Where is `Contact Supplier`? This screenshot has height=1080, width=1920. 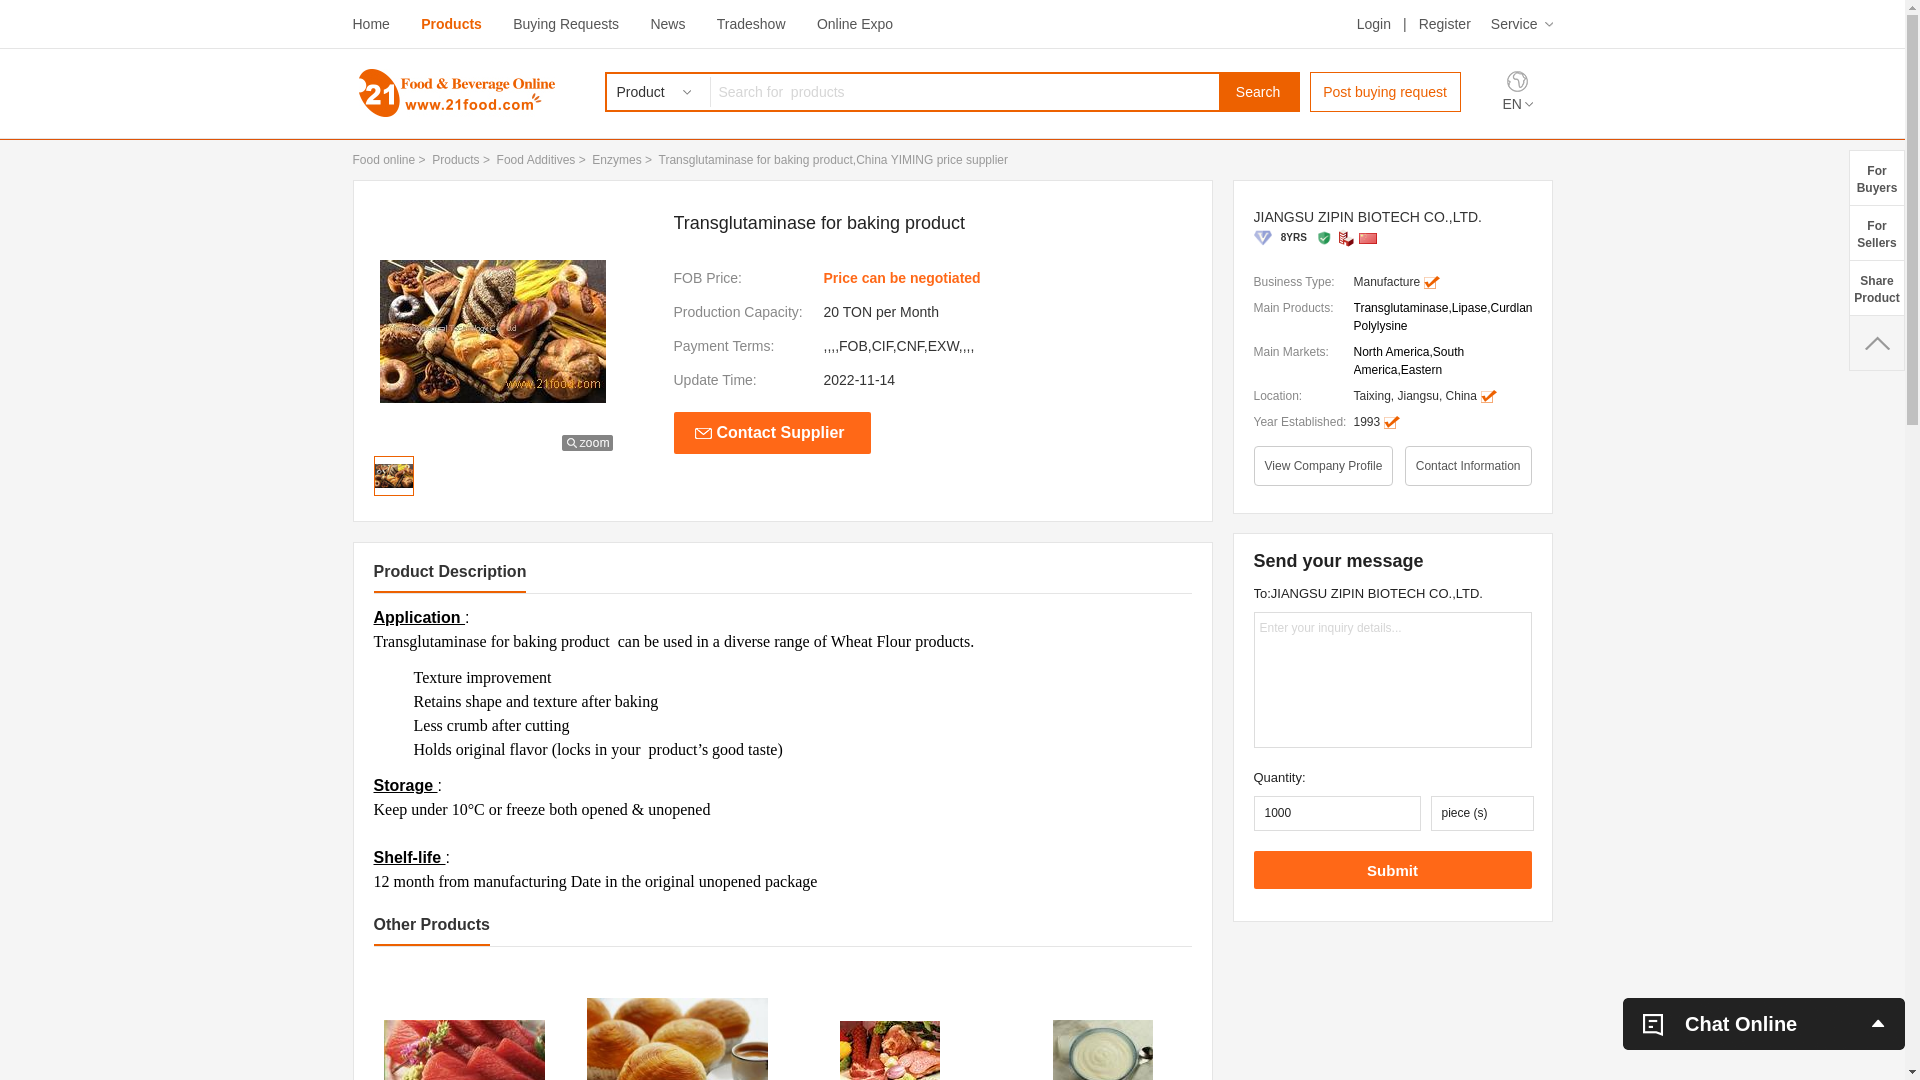 Contact Supplier is located at coordinates (772, 433).